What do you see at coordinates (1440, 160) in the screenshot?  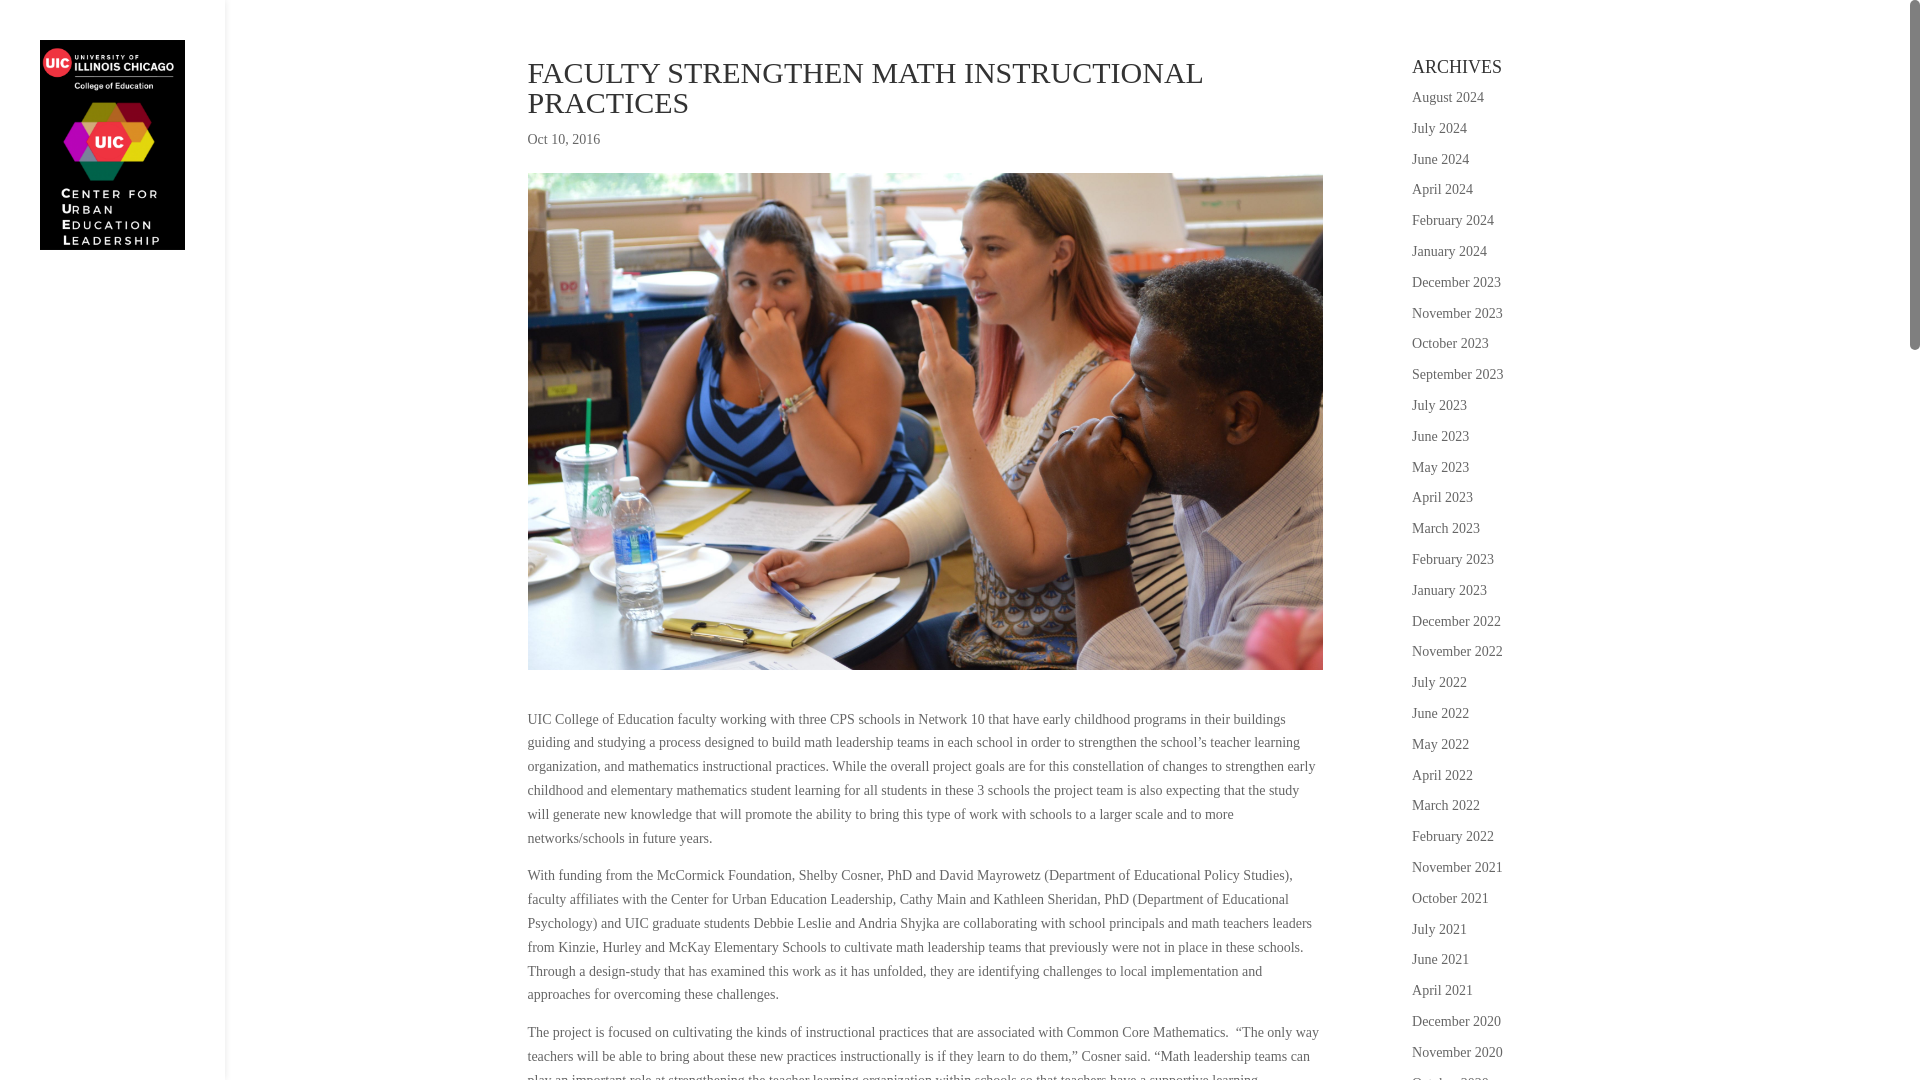 I see `June 2024` at bounding box center [1440, 160].